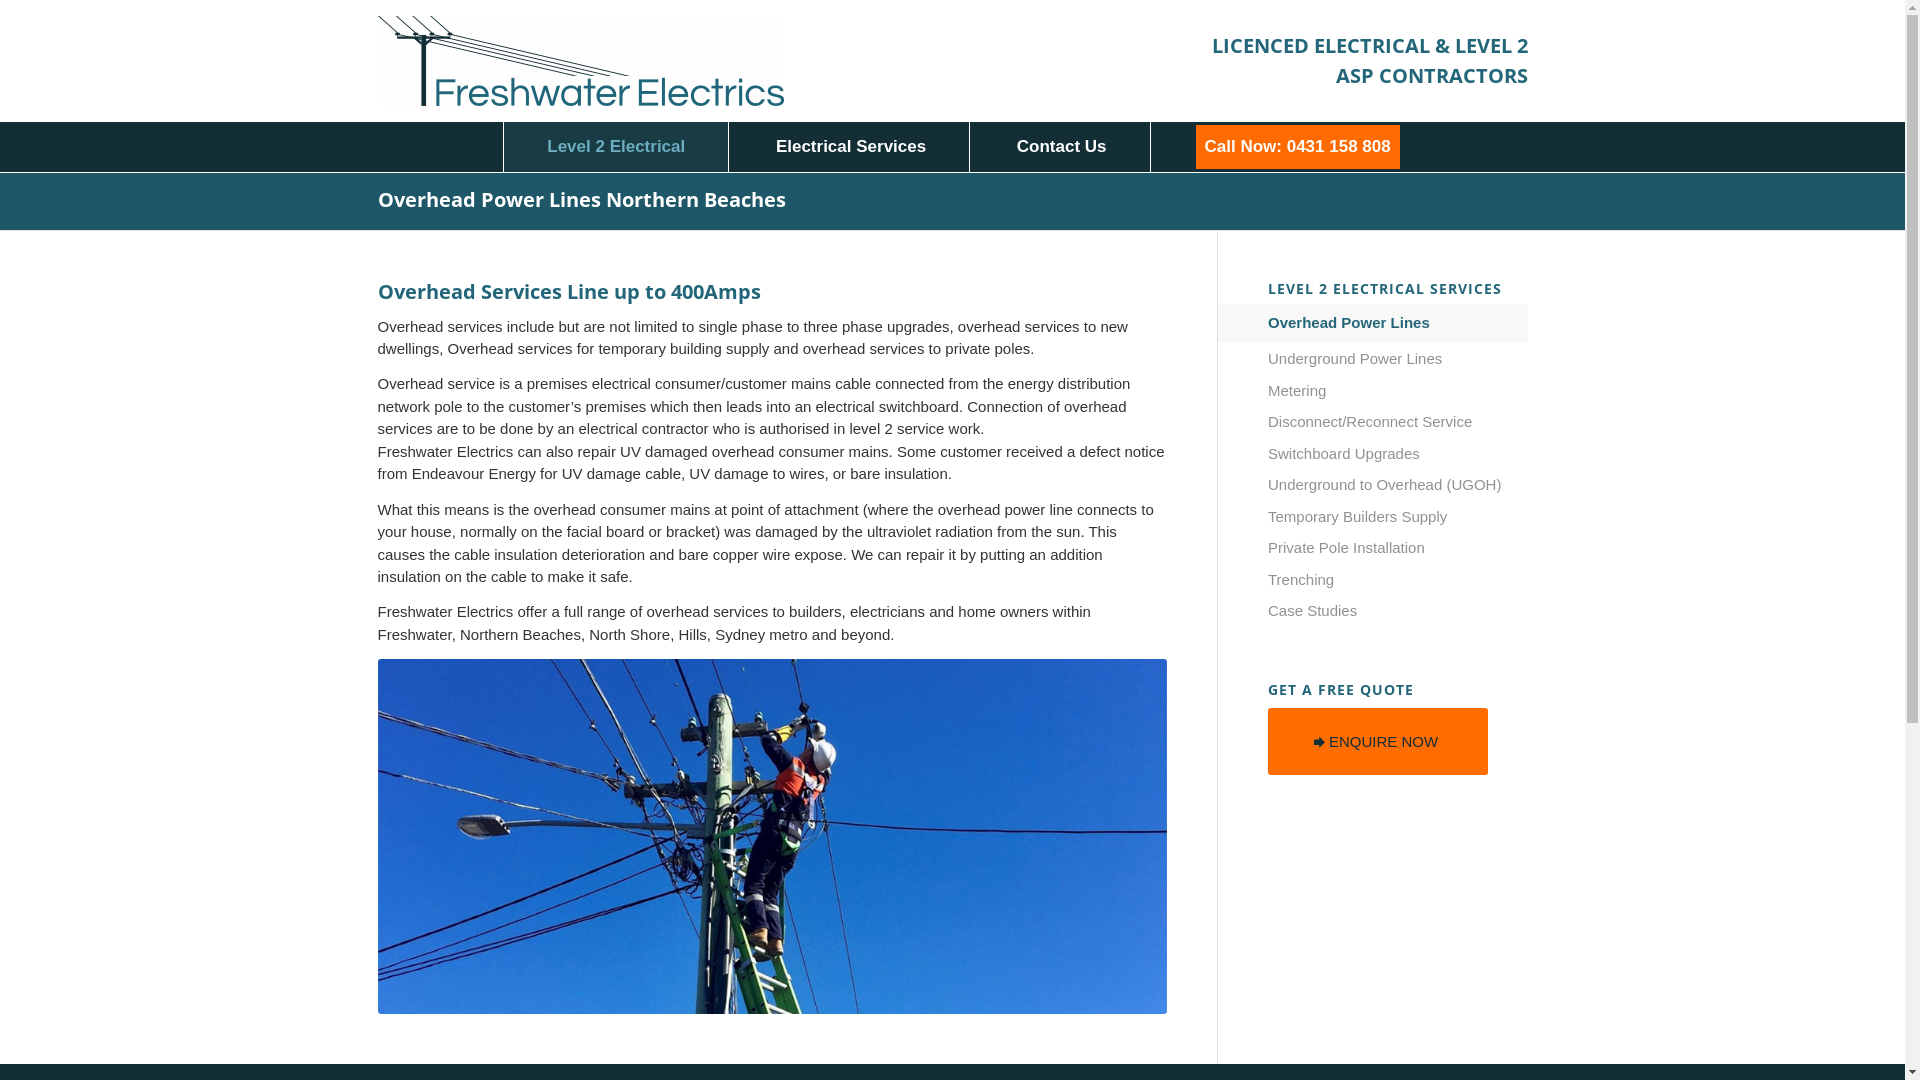  I want to click on ENQUIRE NOW, so click(1378, 742).